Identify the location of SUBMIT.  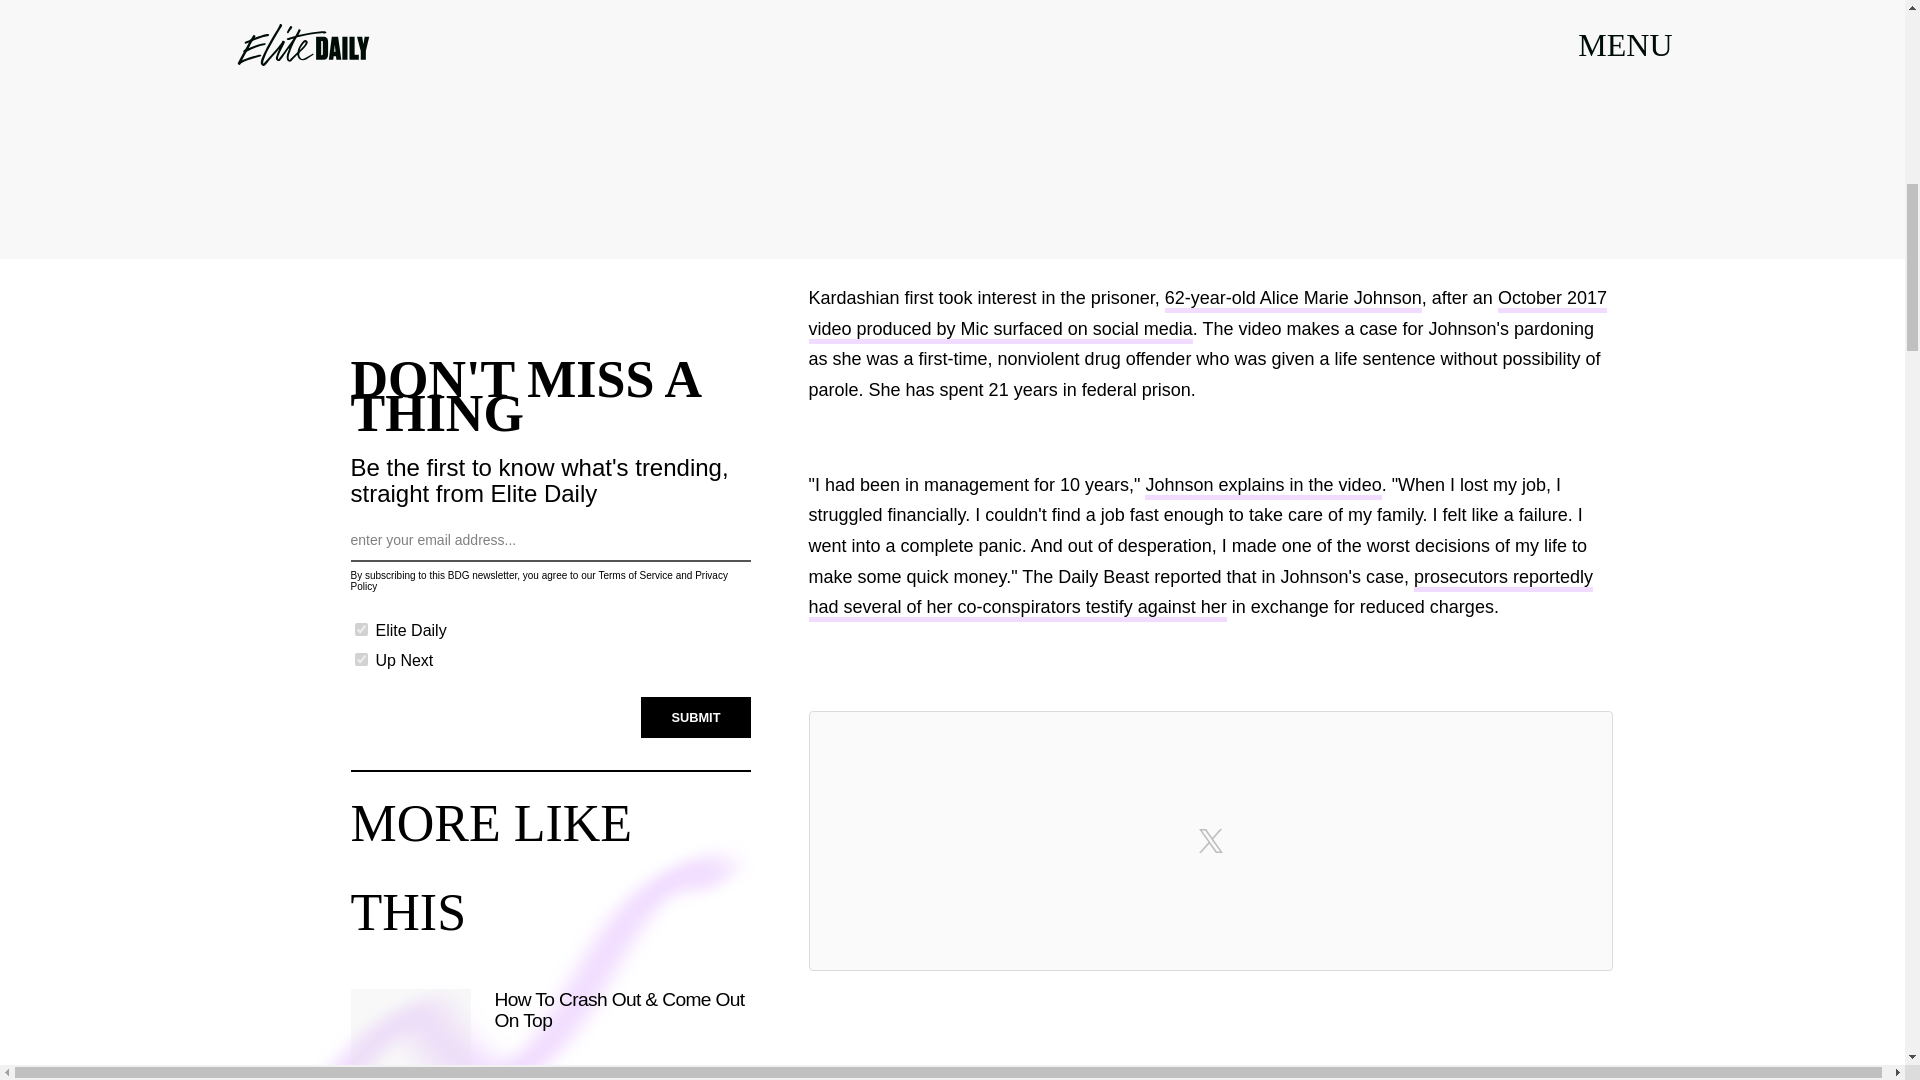
(696, 717).